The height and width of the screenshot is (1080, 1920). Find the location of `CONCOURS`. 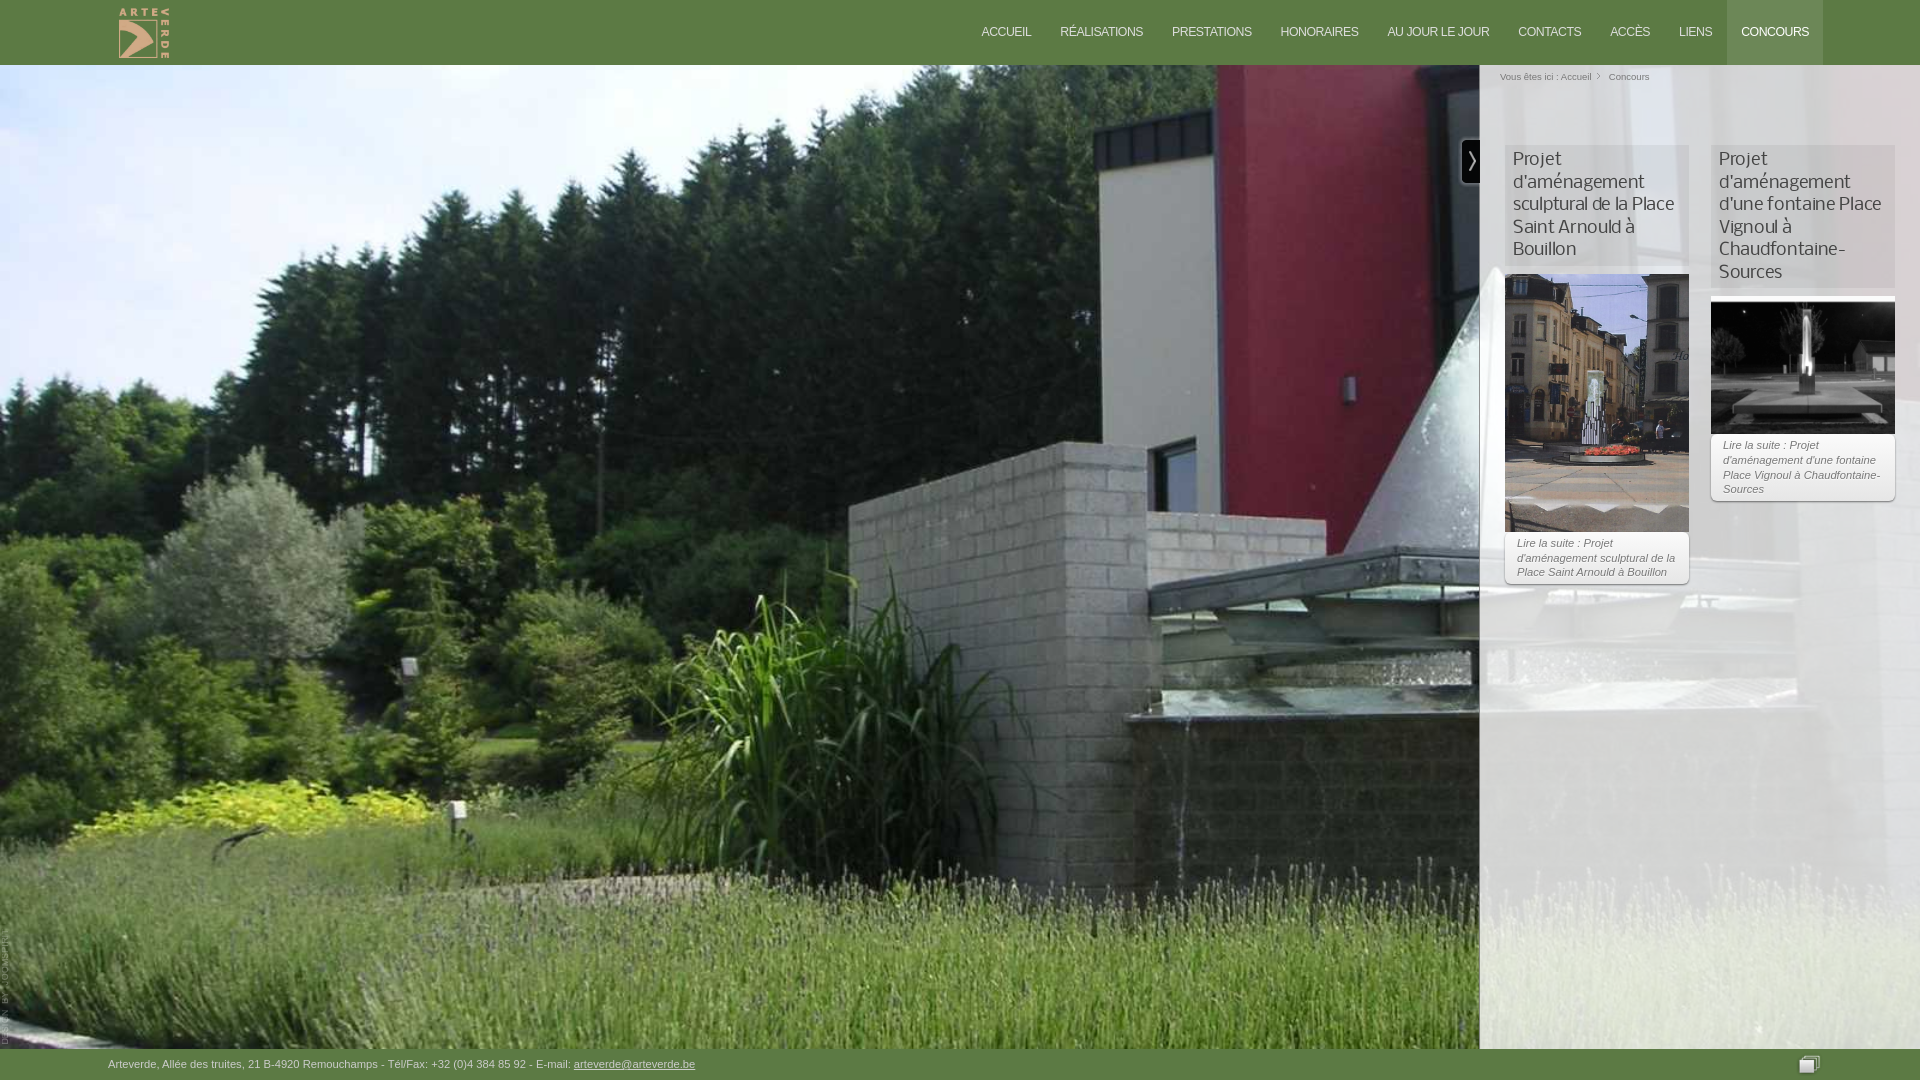

CONCOURS is located at coordinates (1775, 32).